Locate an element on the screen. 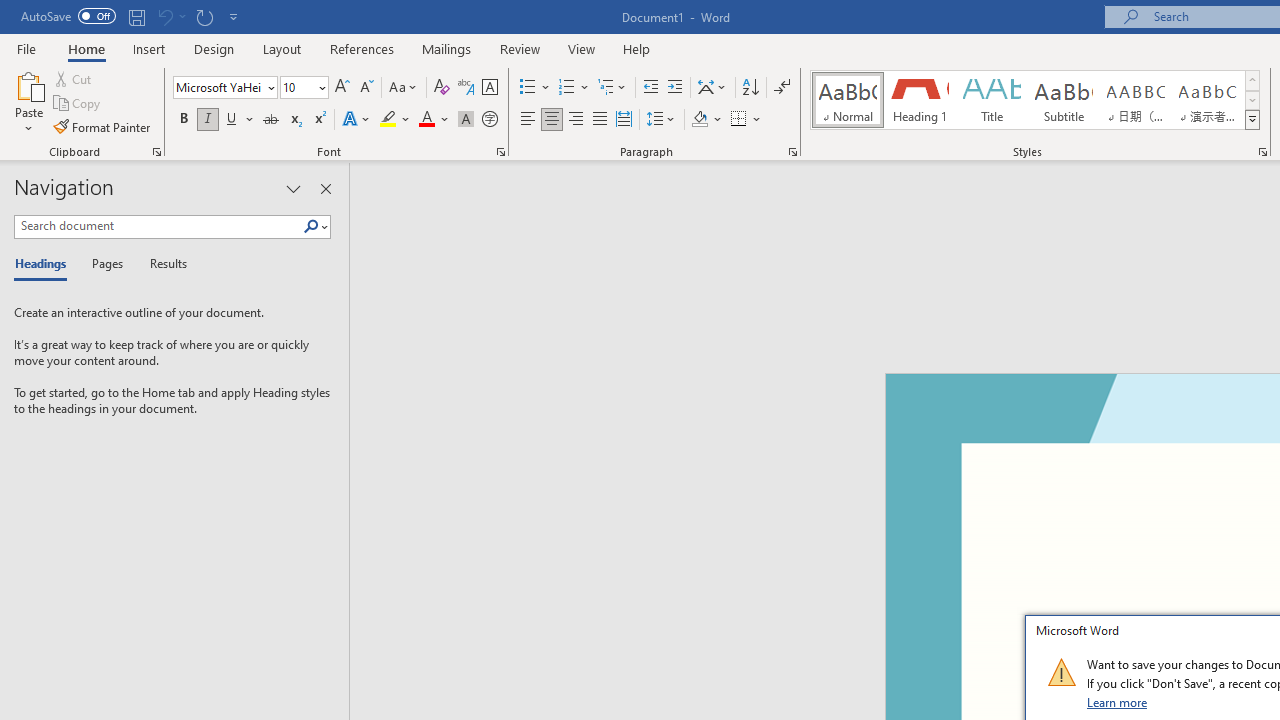 The width and height of the screenshot is (1280, 720). Headings is located at coordinates (45, 264).